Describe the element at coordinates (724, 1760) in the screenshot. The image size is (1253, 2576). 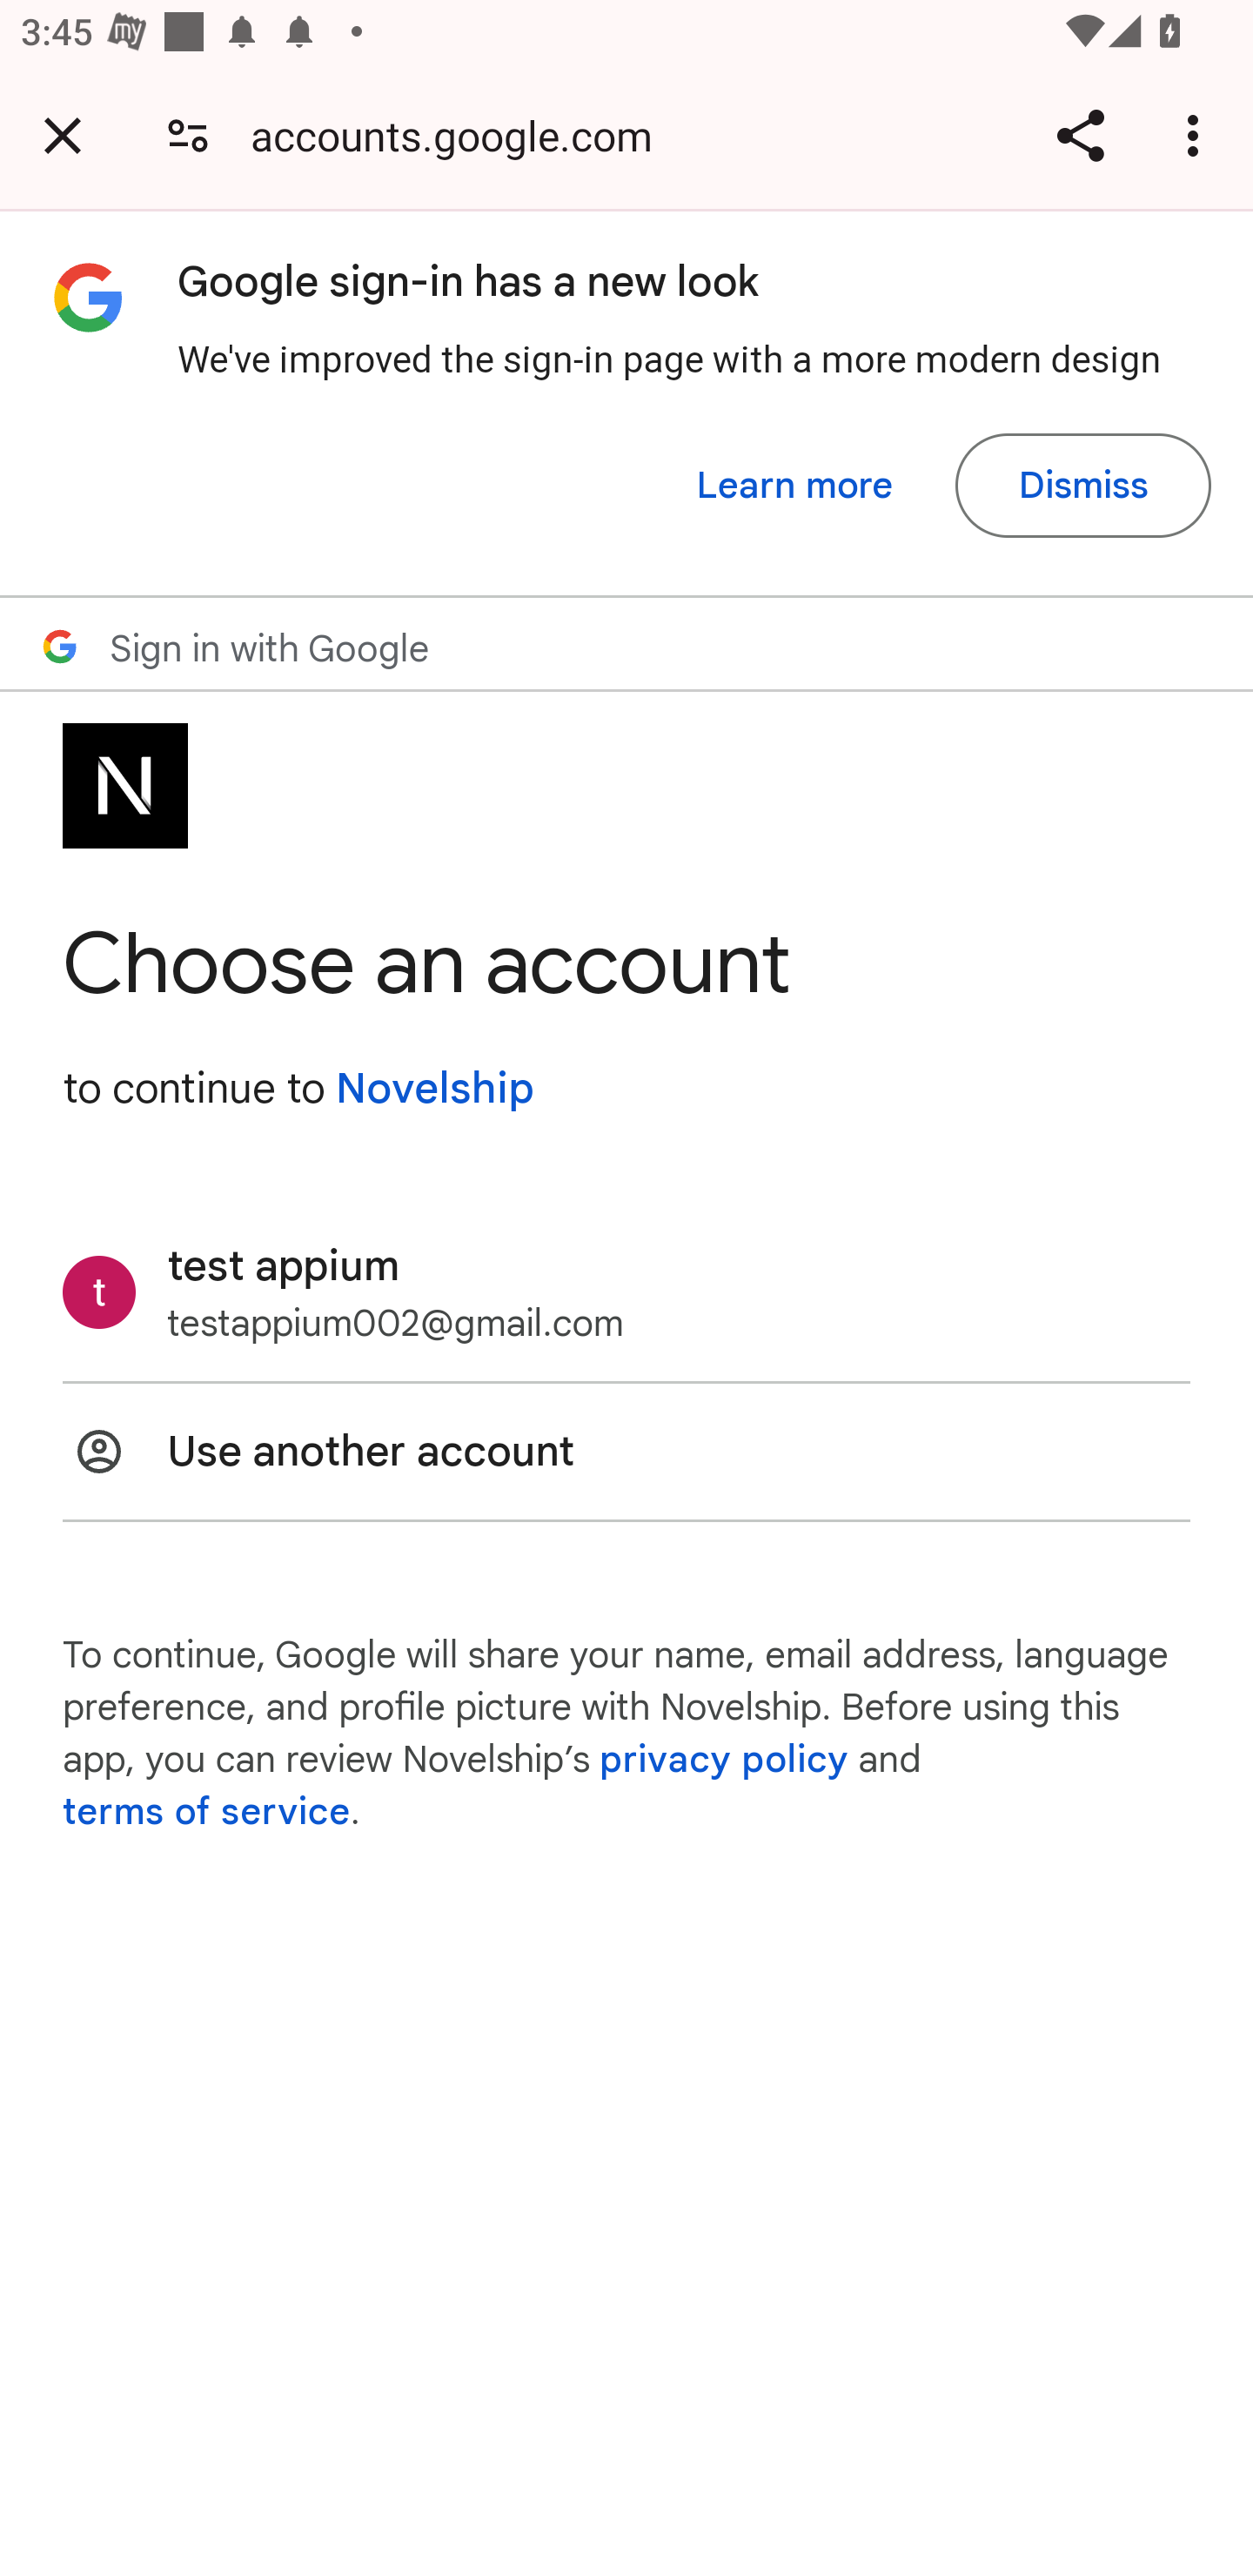
I see `privacy policy` at that location.